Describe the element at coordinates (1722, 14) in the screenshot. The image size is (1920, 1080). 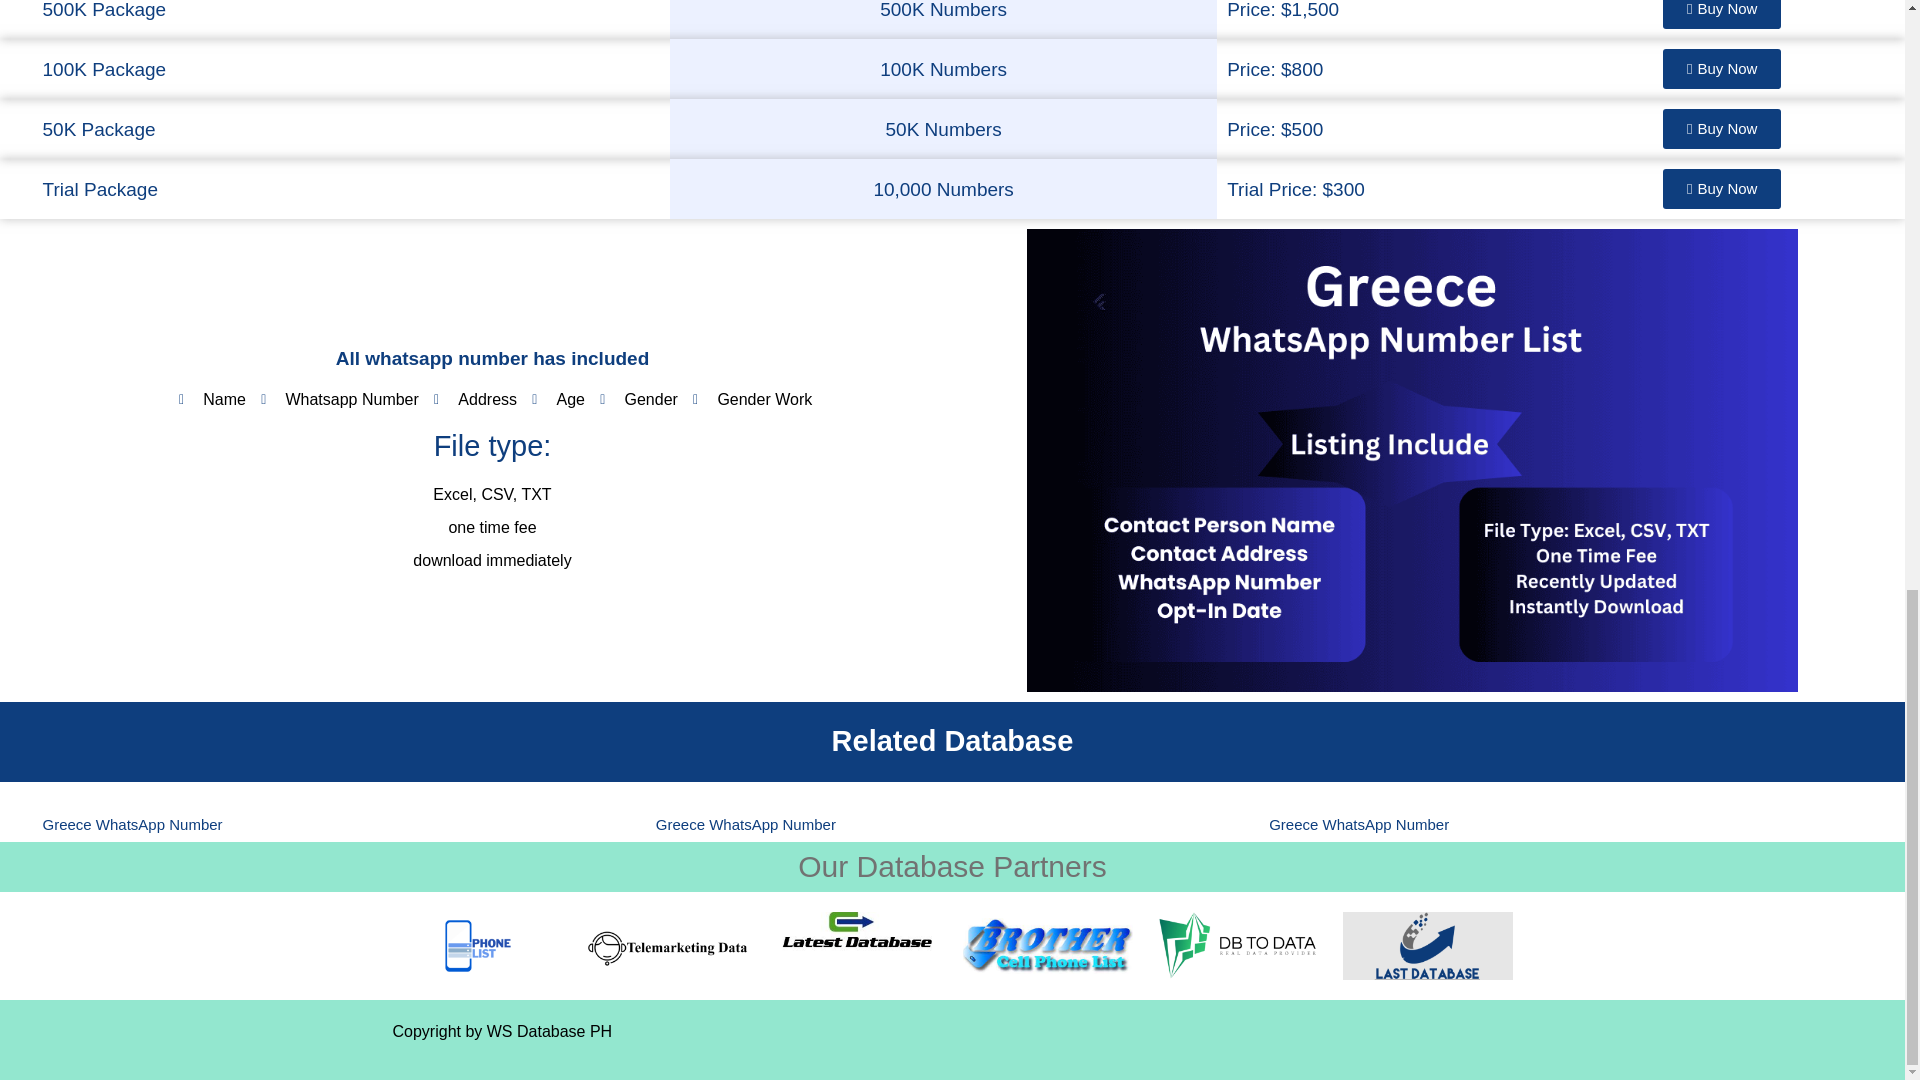
I see `Buy Now` at that location.